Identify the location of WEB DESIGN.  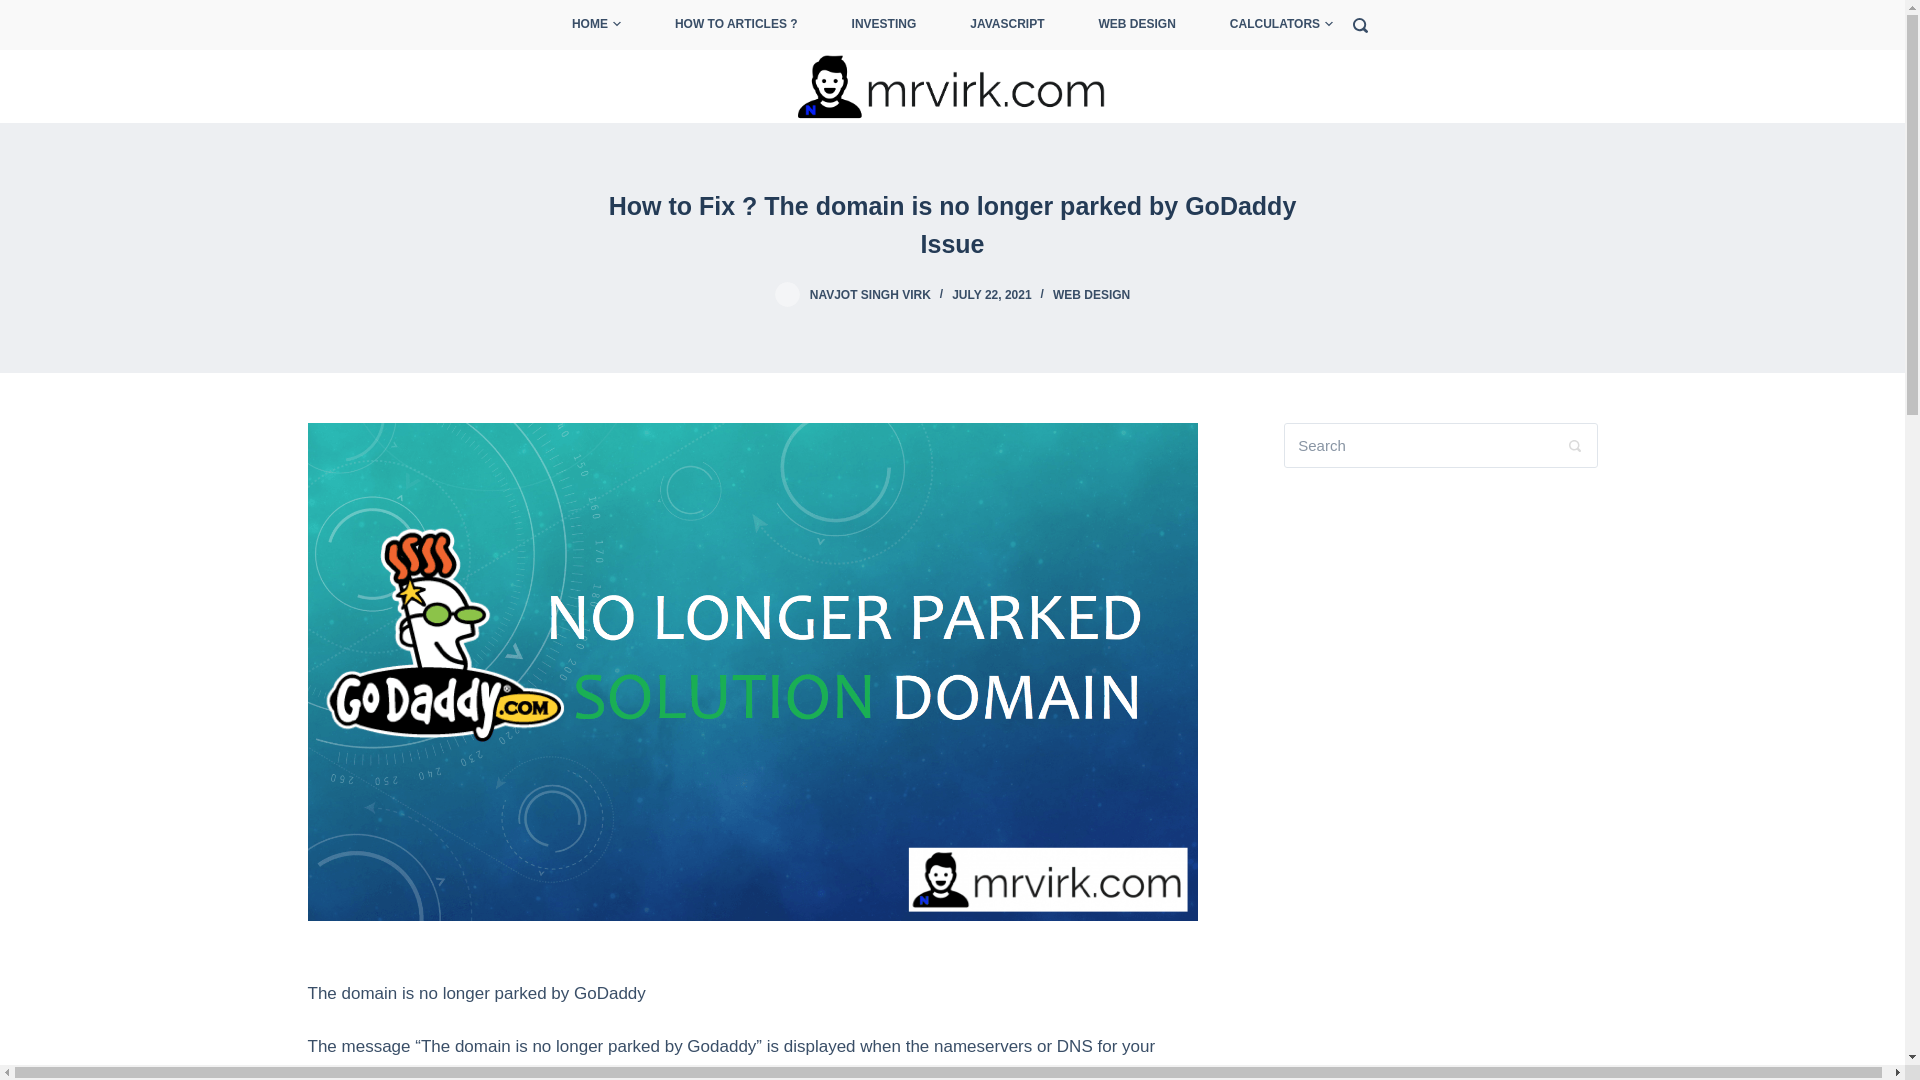
(1137, 24).